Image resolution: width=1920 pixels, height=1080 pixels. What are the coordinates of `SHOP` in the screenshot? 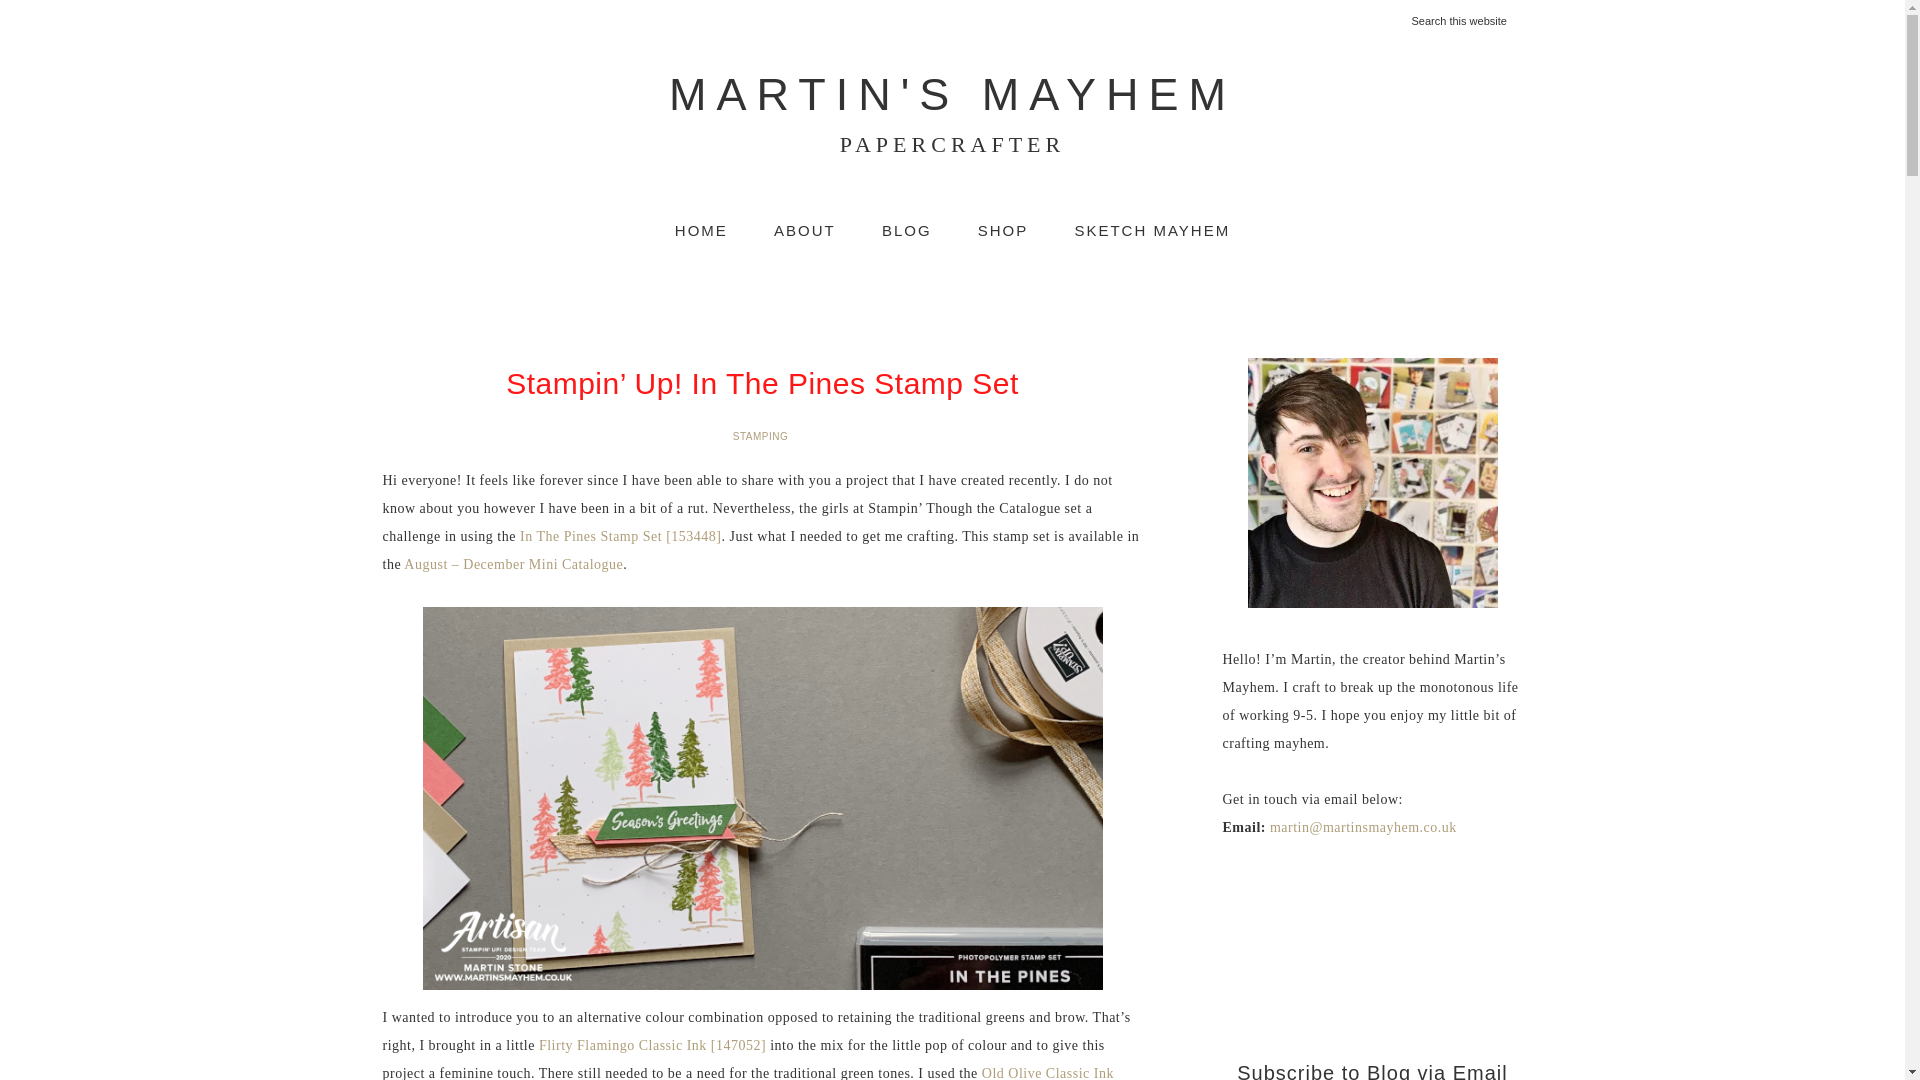 It's located at (1003, 230).